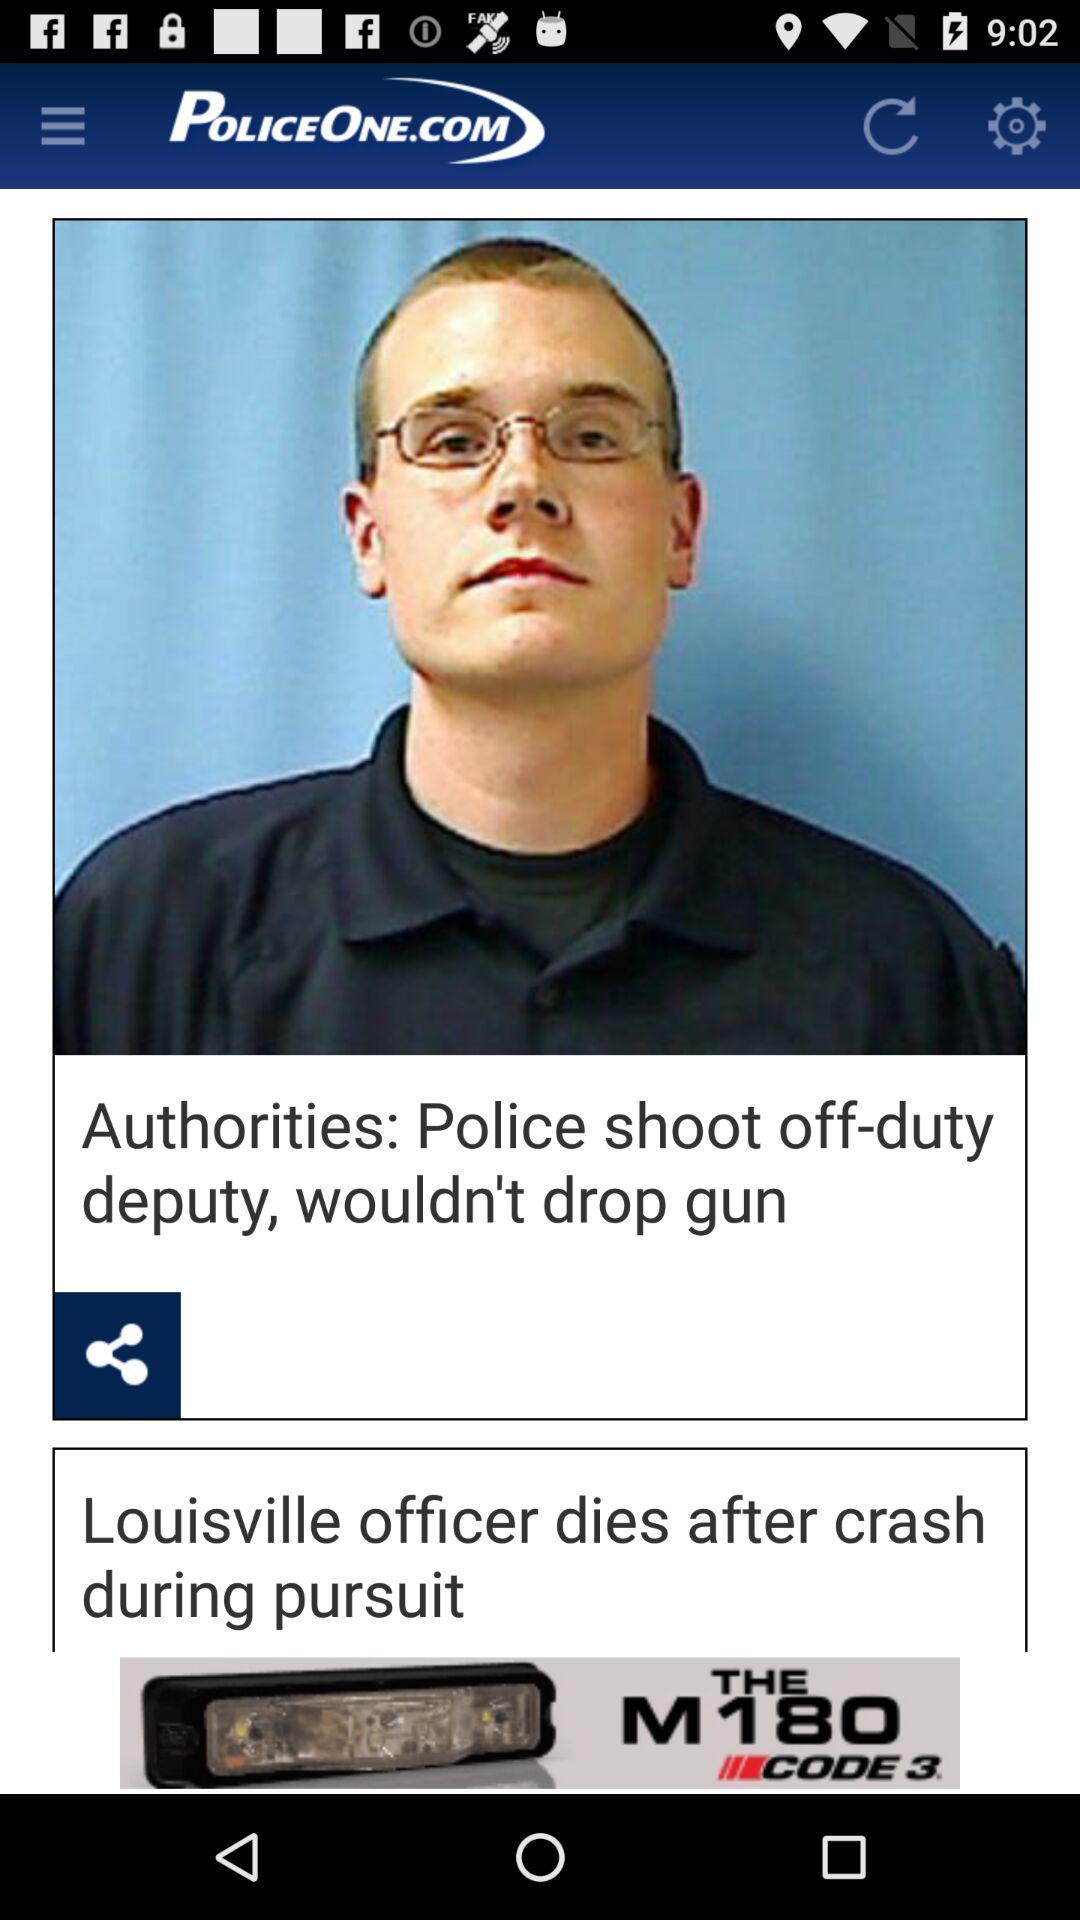  Describe the element at coordinates (63, 126) in the screenshot. I see `settings` at that location.